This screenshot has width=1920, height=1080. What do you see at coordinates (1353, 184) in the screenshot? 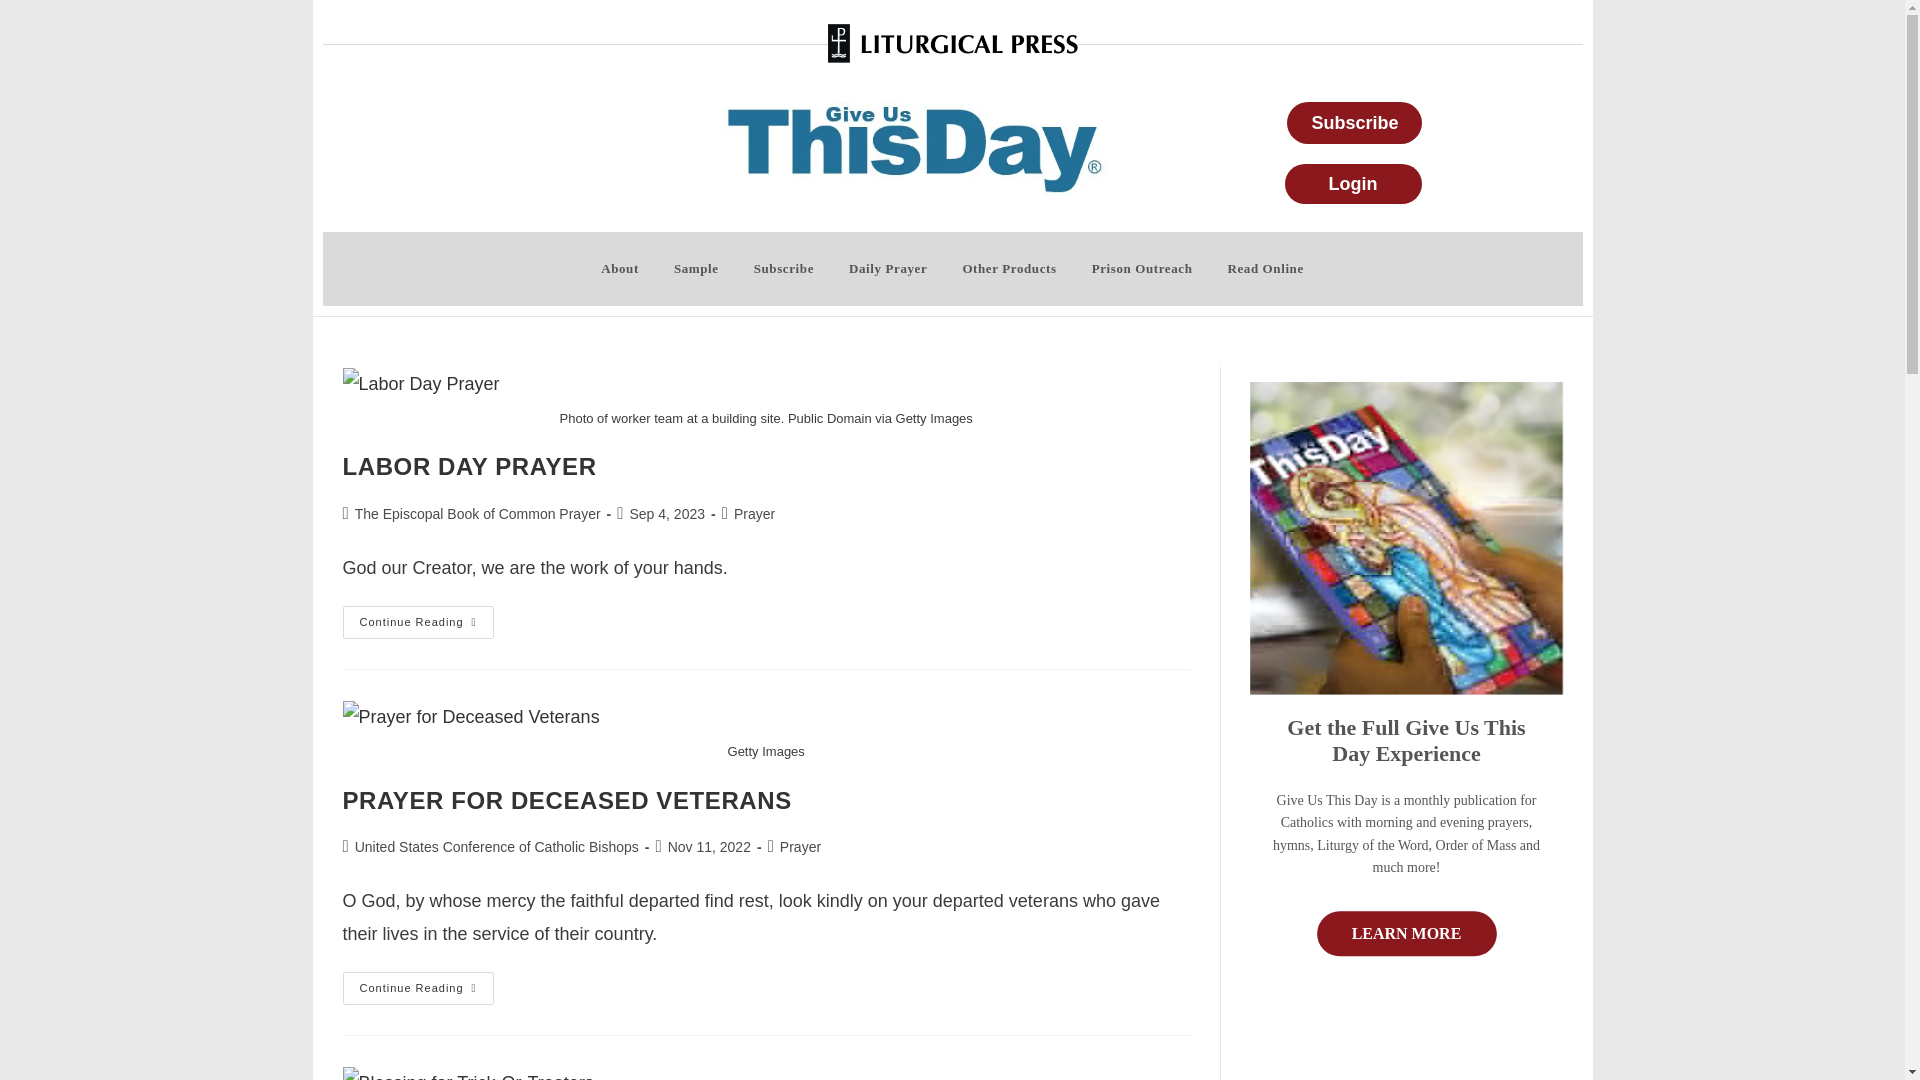
I see `Login` at bounding box center [1353, 184].